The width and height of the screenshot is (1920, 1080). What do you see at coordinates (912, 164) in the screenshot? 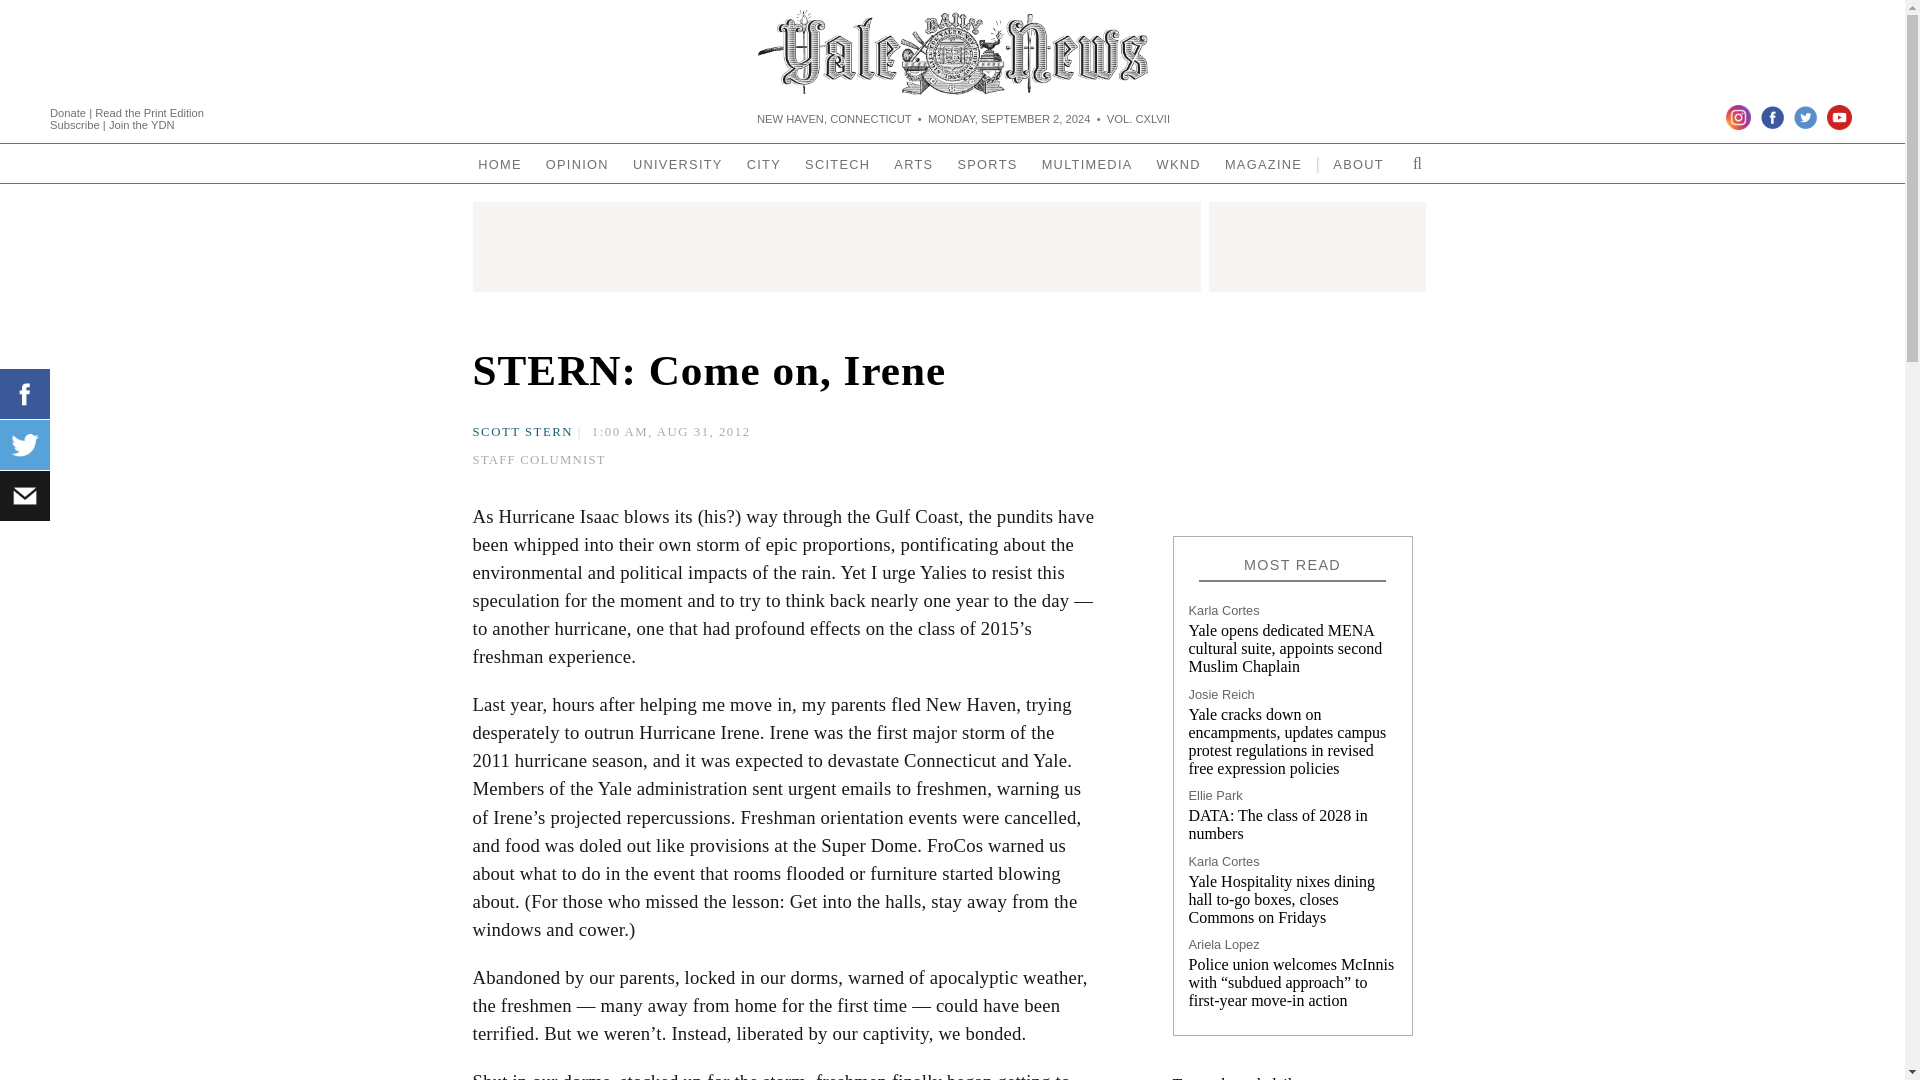
I see `ARTS` at bounding box center [912, 164].